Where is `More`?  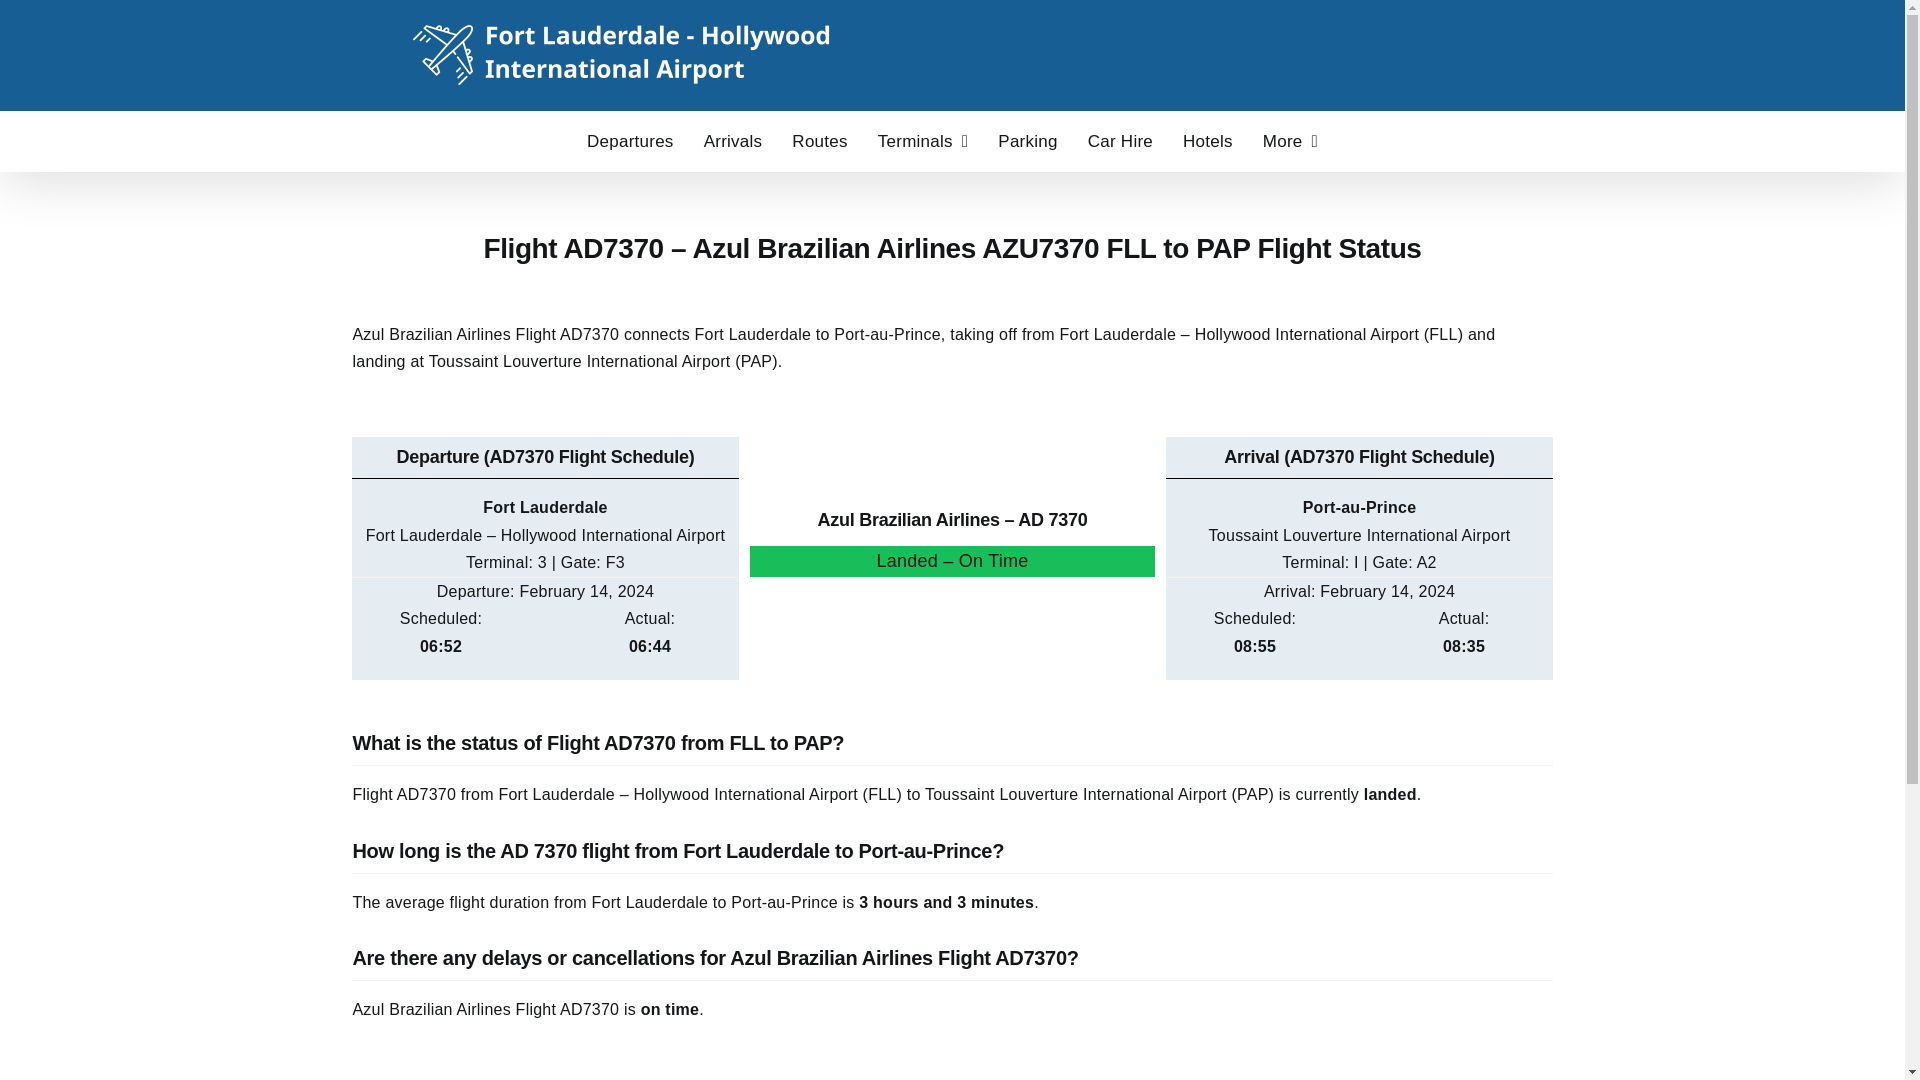 More is located at coordinates (1290, 140).